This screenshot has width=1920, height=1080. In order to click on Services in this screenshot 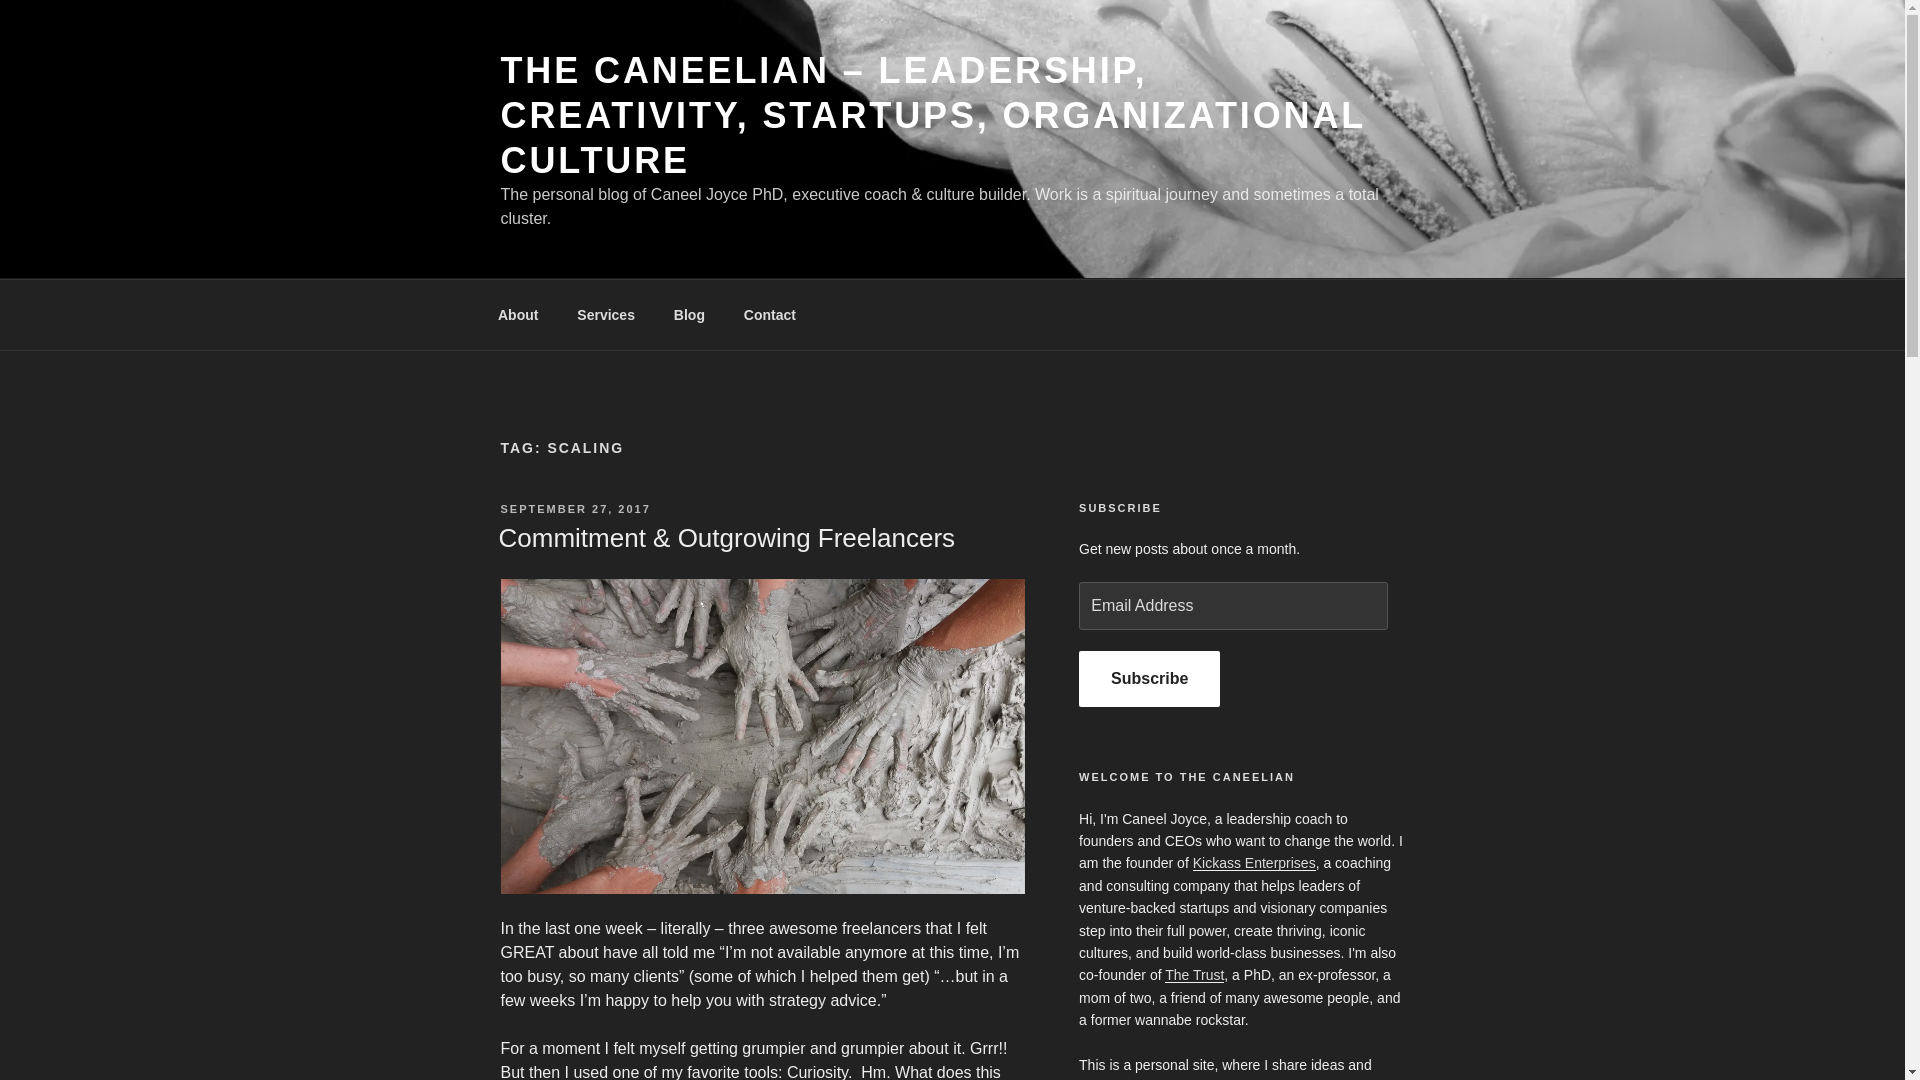, I will do `click(606, 314)`.